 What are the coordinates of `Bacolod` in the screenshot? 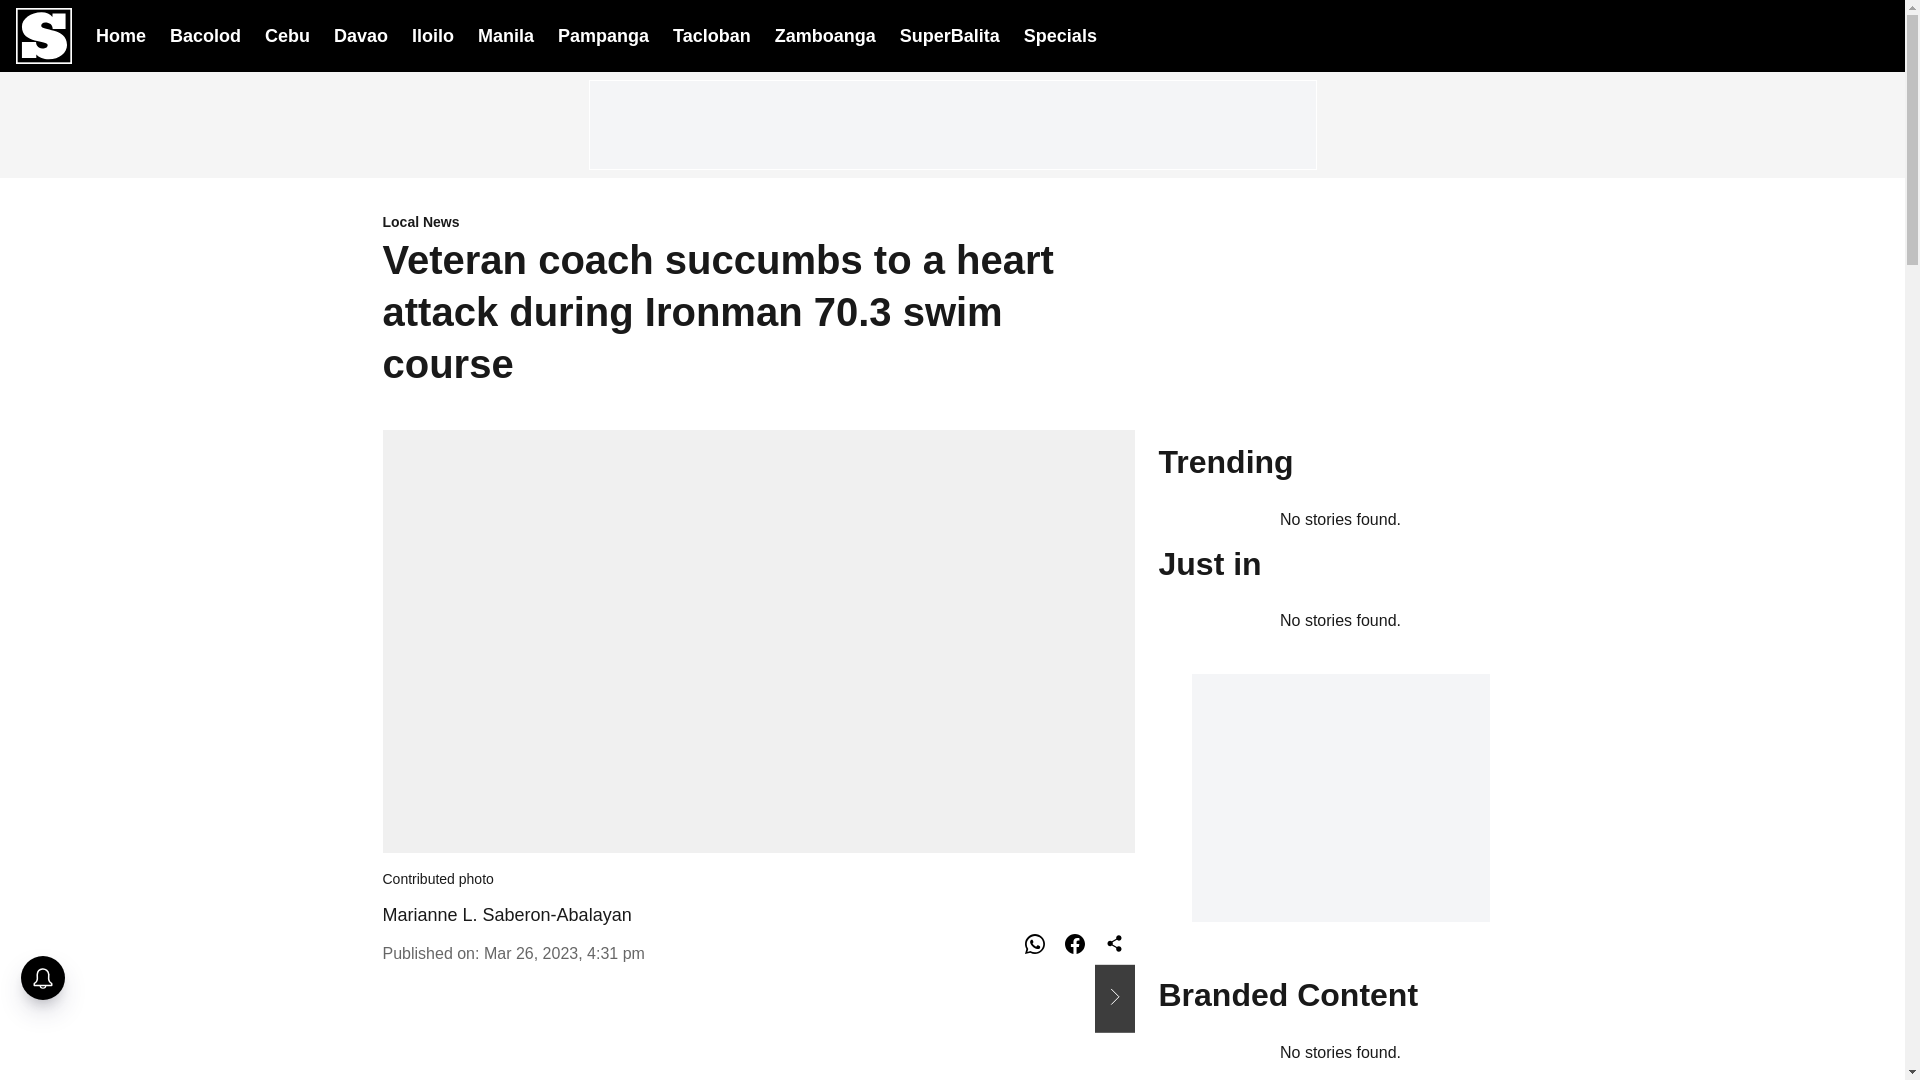 It's located at (206, 34).